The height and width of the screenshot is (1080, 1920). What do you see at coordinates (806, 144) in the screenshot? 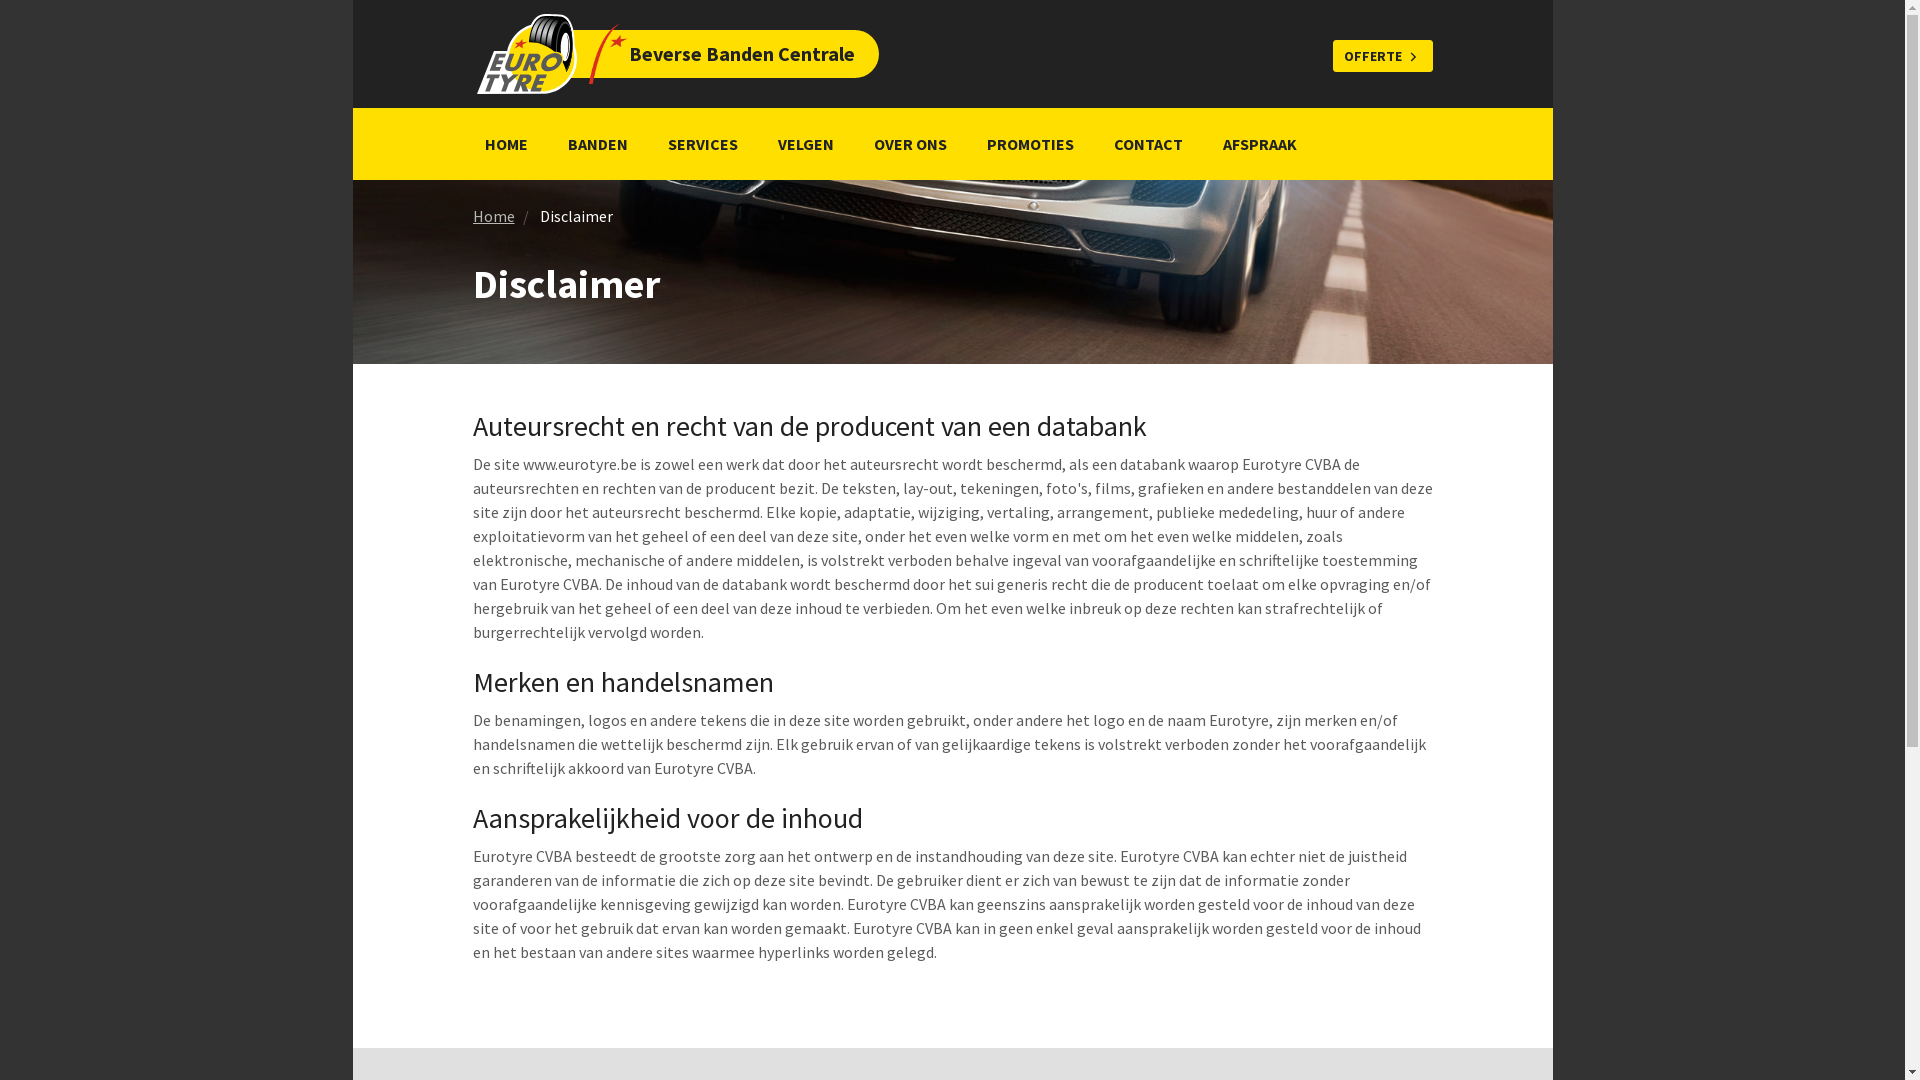
I see `VELGEN` at bounding box center [806, 144].